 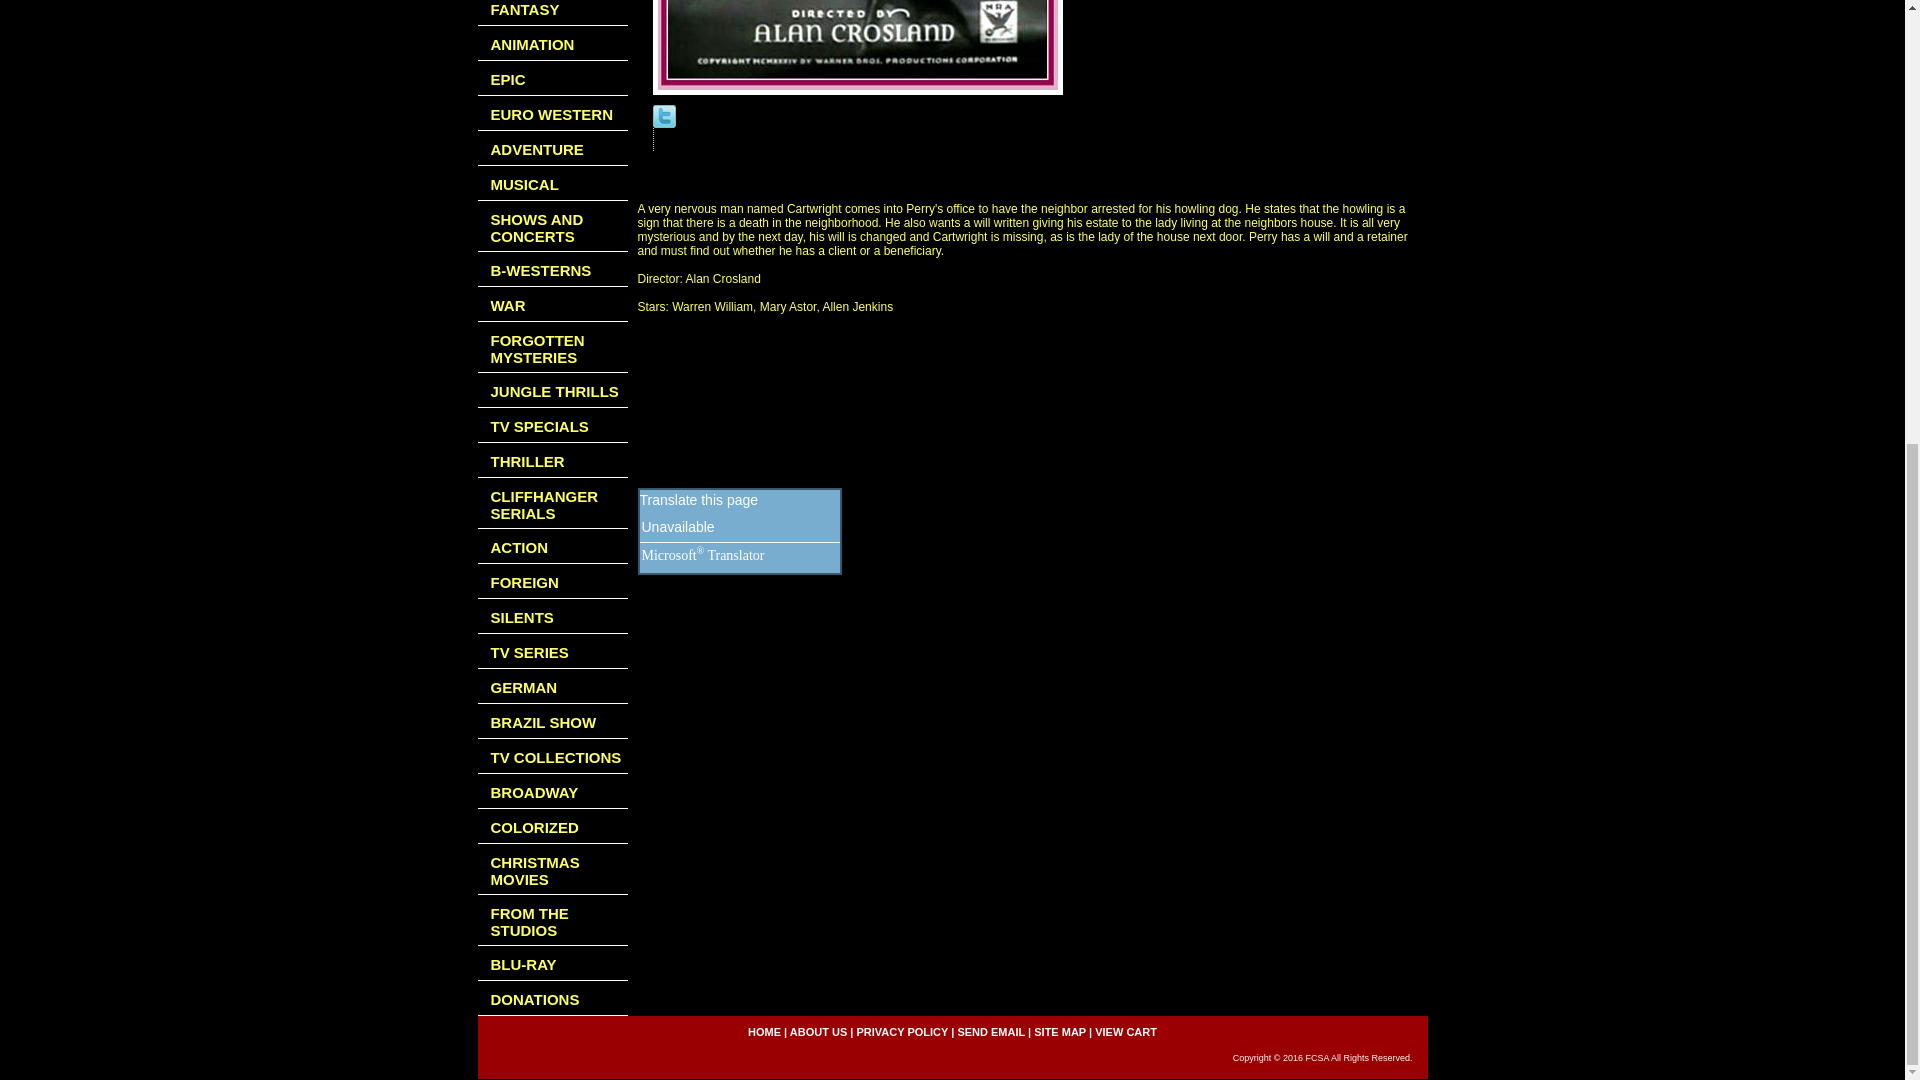 What do you see at coordinates (678, 528) in the screenshot?
I see `Unavailable` at bounding box center [678, 528].